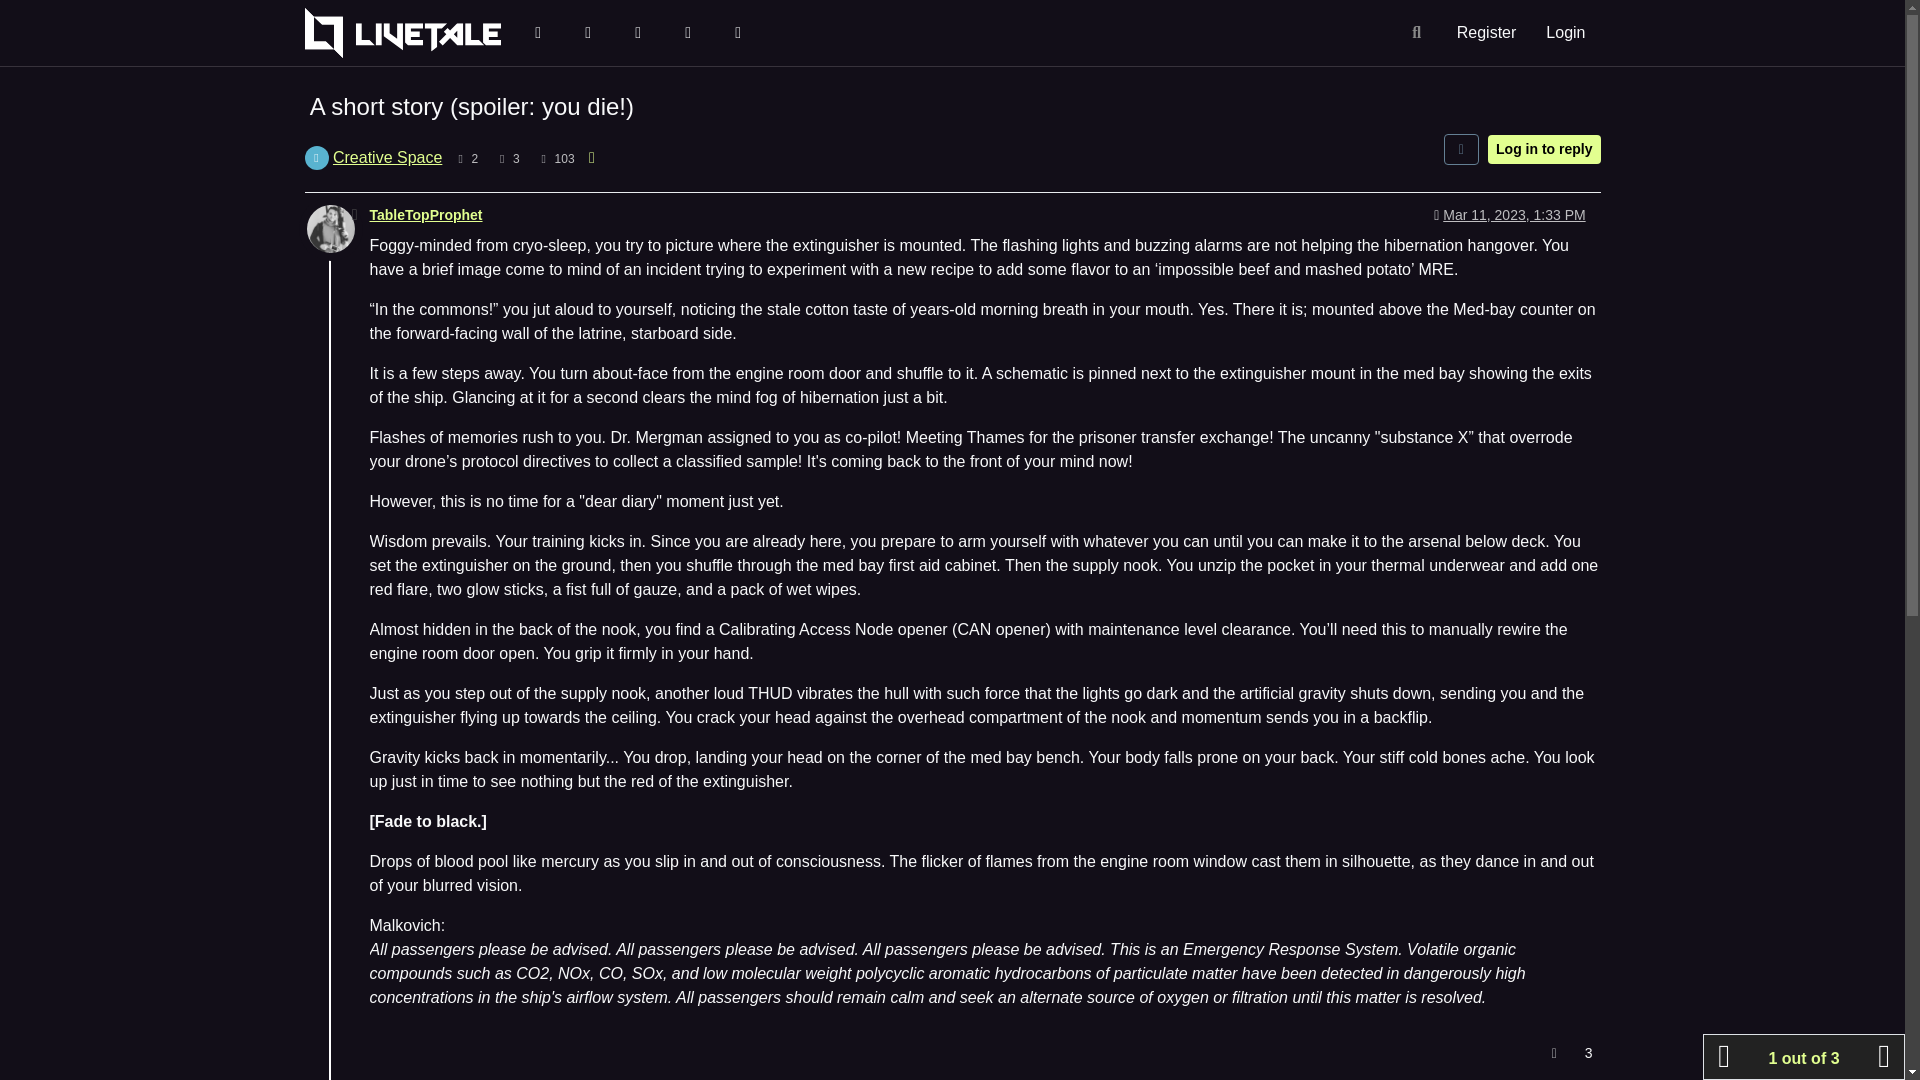 The height and width of the screenshot is (1080, 1920). I want to click on Popular, so click(687, 33).